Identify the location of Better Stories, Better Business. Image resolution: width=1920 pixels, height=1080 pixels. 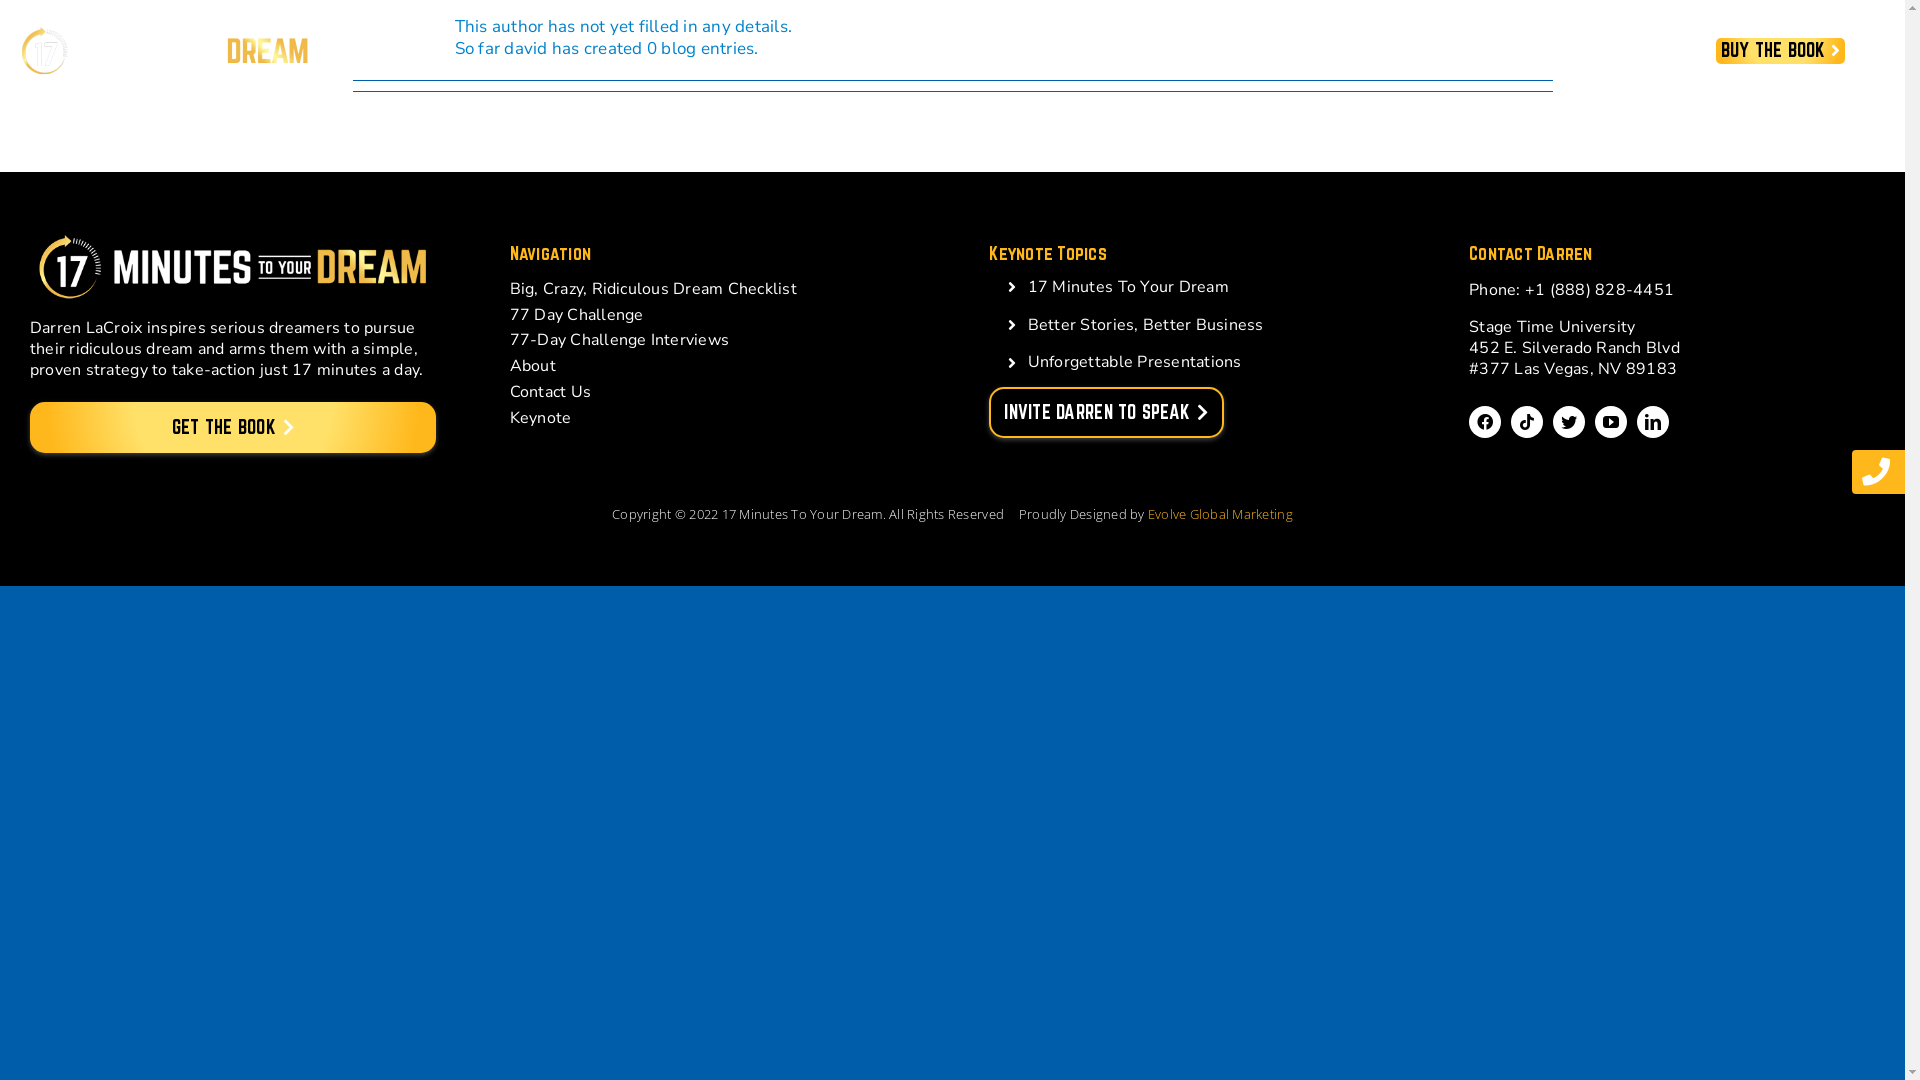
(1146, 325).